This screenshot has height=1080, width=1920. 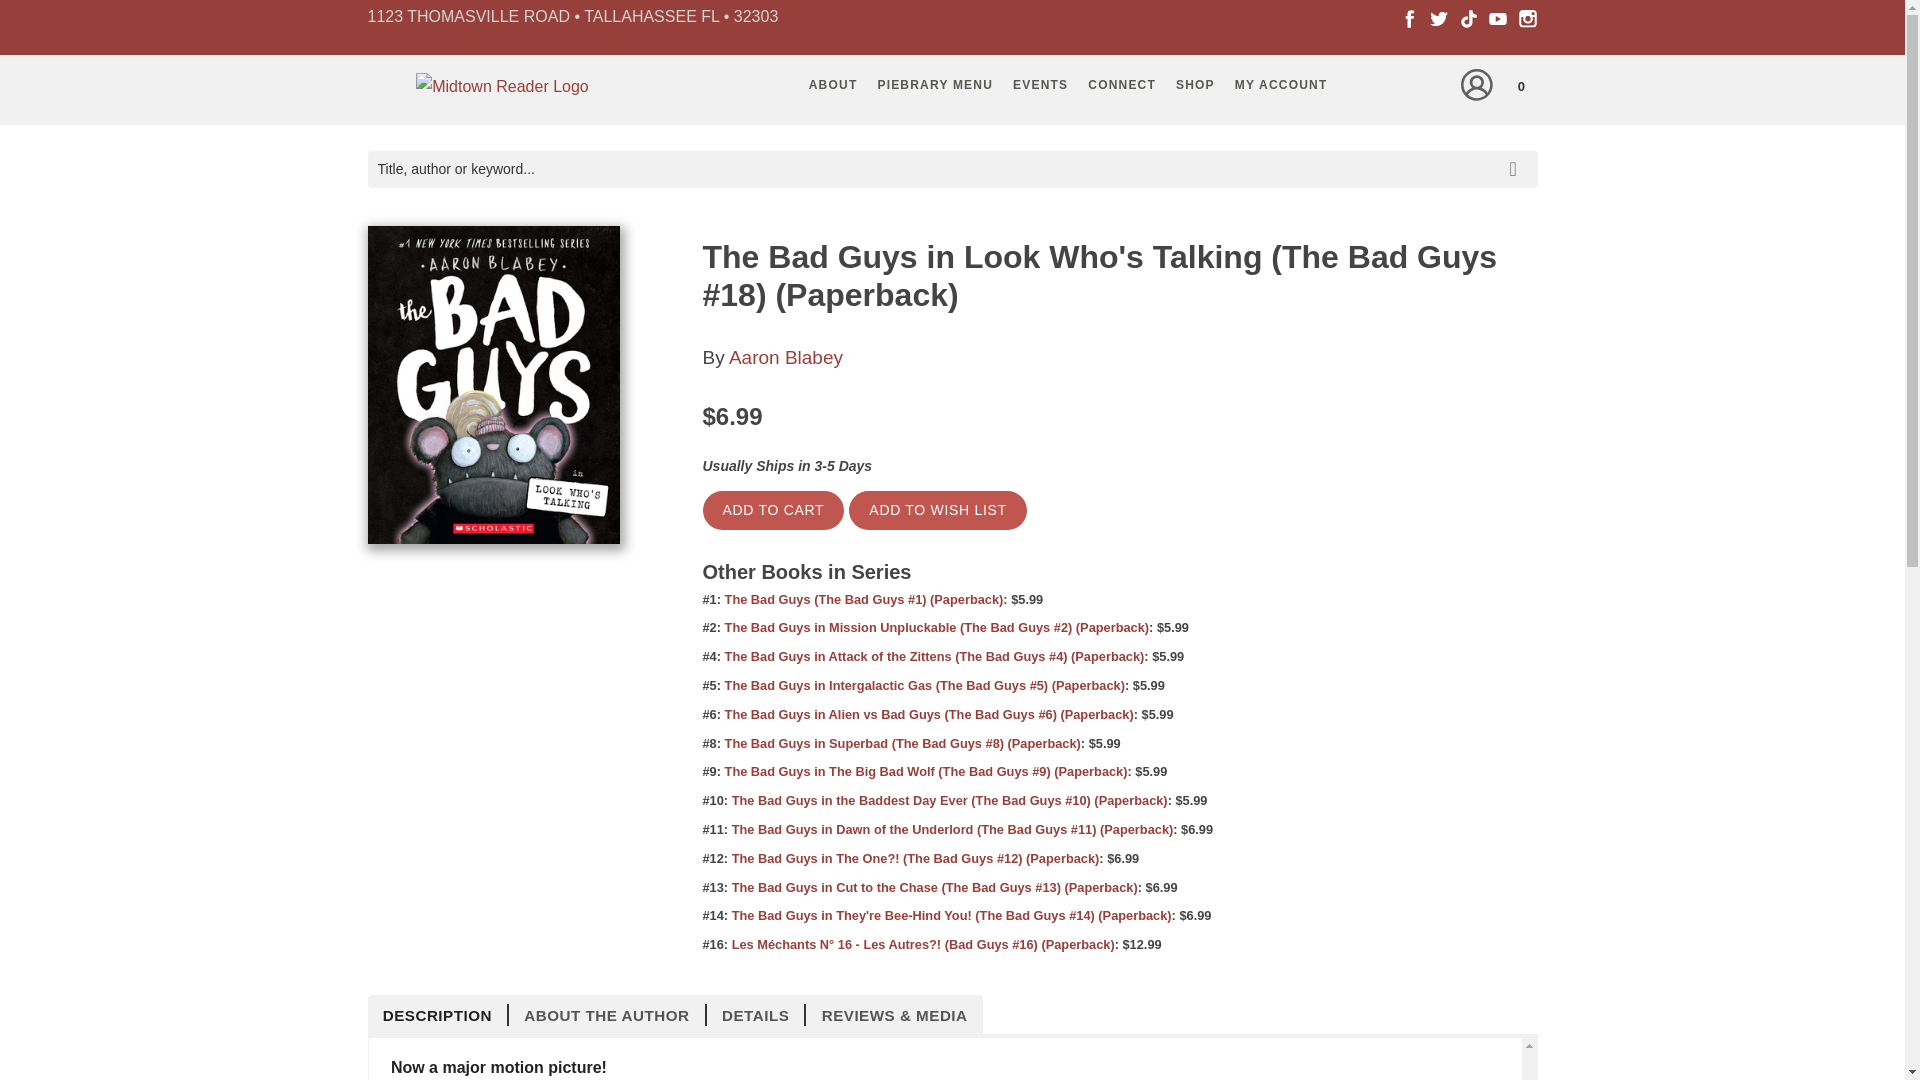 What do you see at coordinates (832, 85) in the screenshot?
I see `ABOUT` at bounding box center [832, 85].